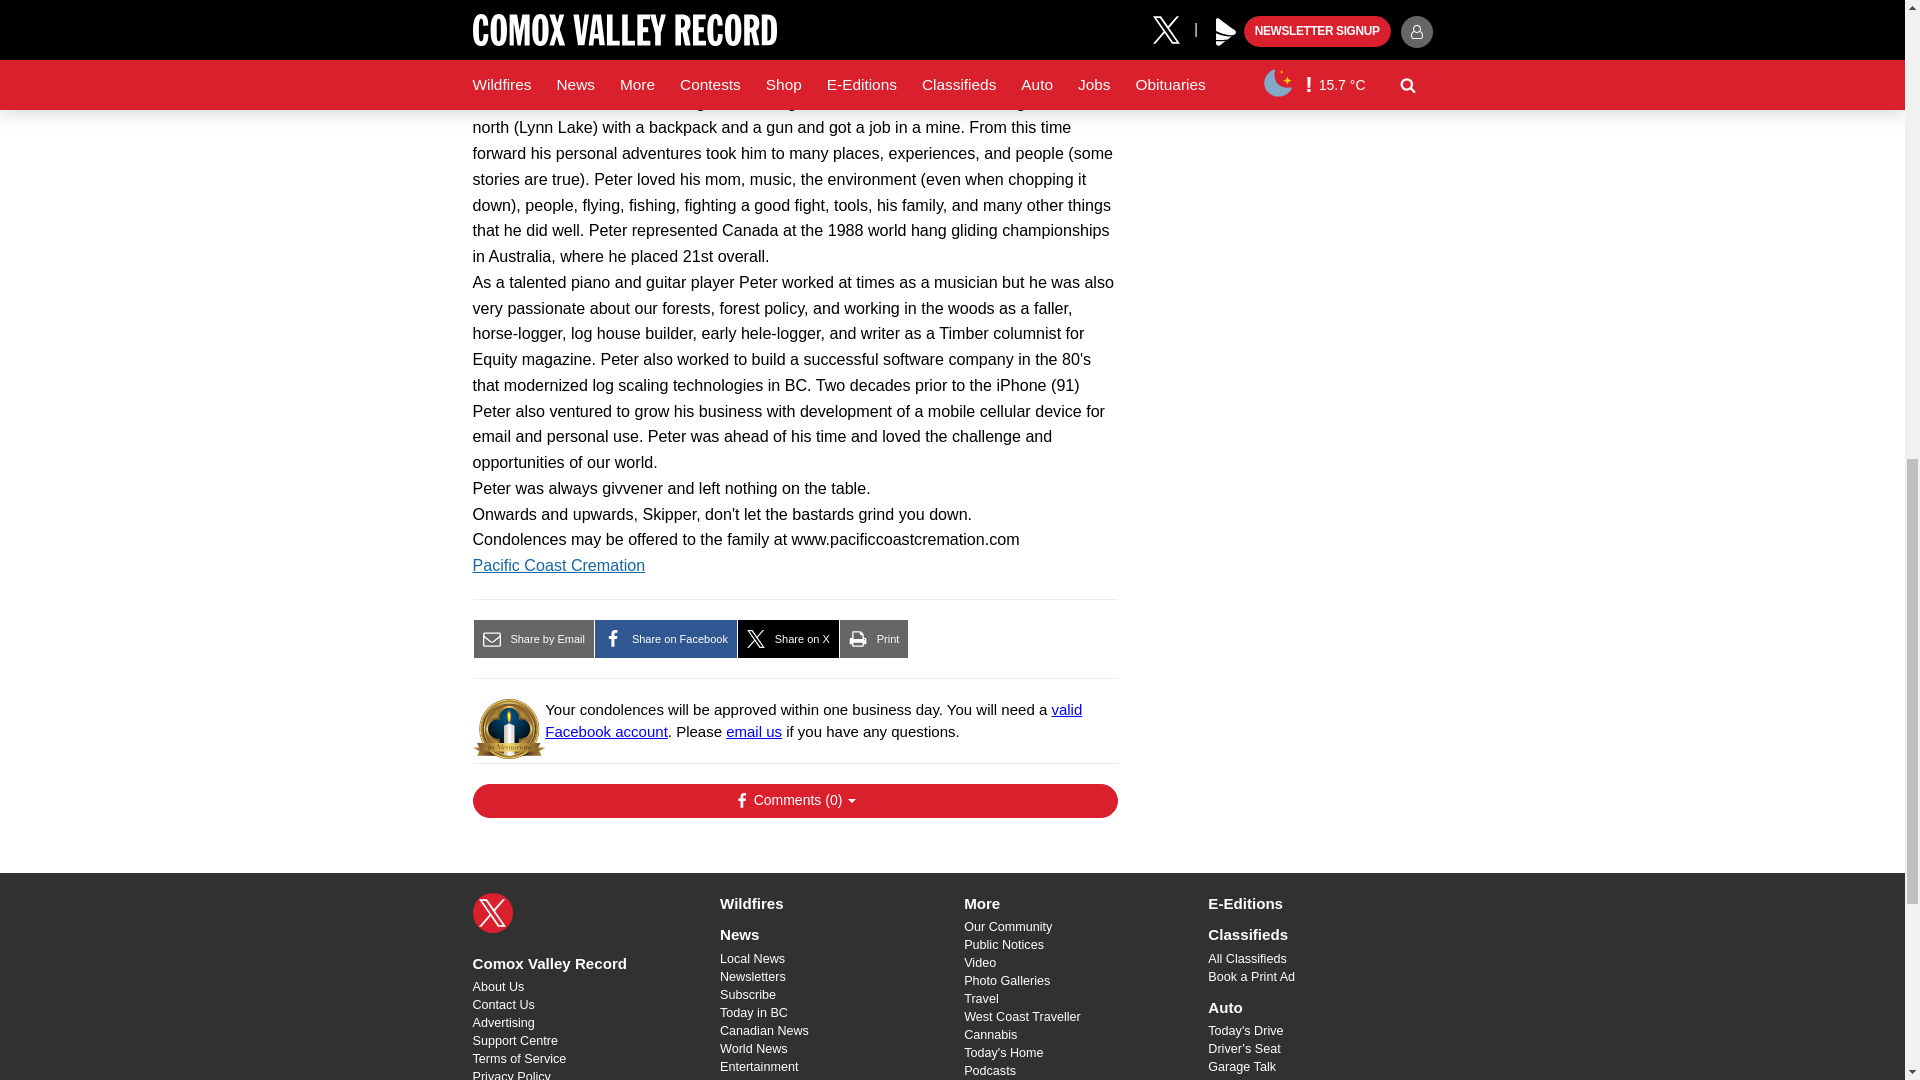 This screenshot has height=1080, width=1920. What do you see at coordinates (794, 800) in the screenshot?
I see `Show Comments` at bounding box center [794, 800].